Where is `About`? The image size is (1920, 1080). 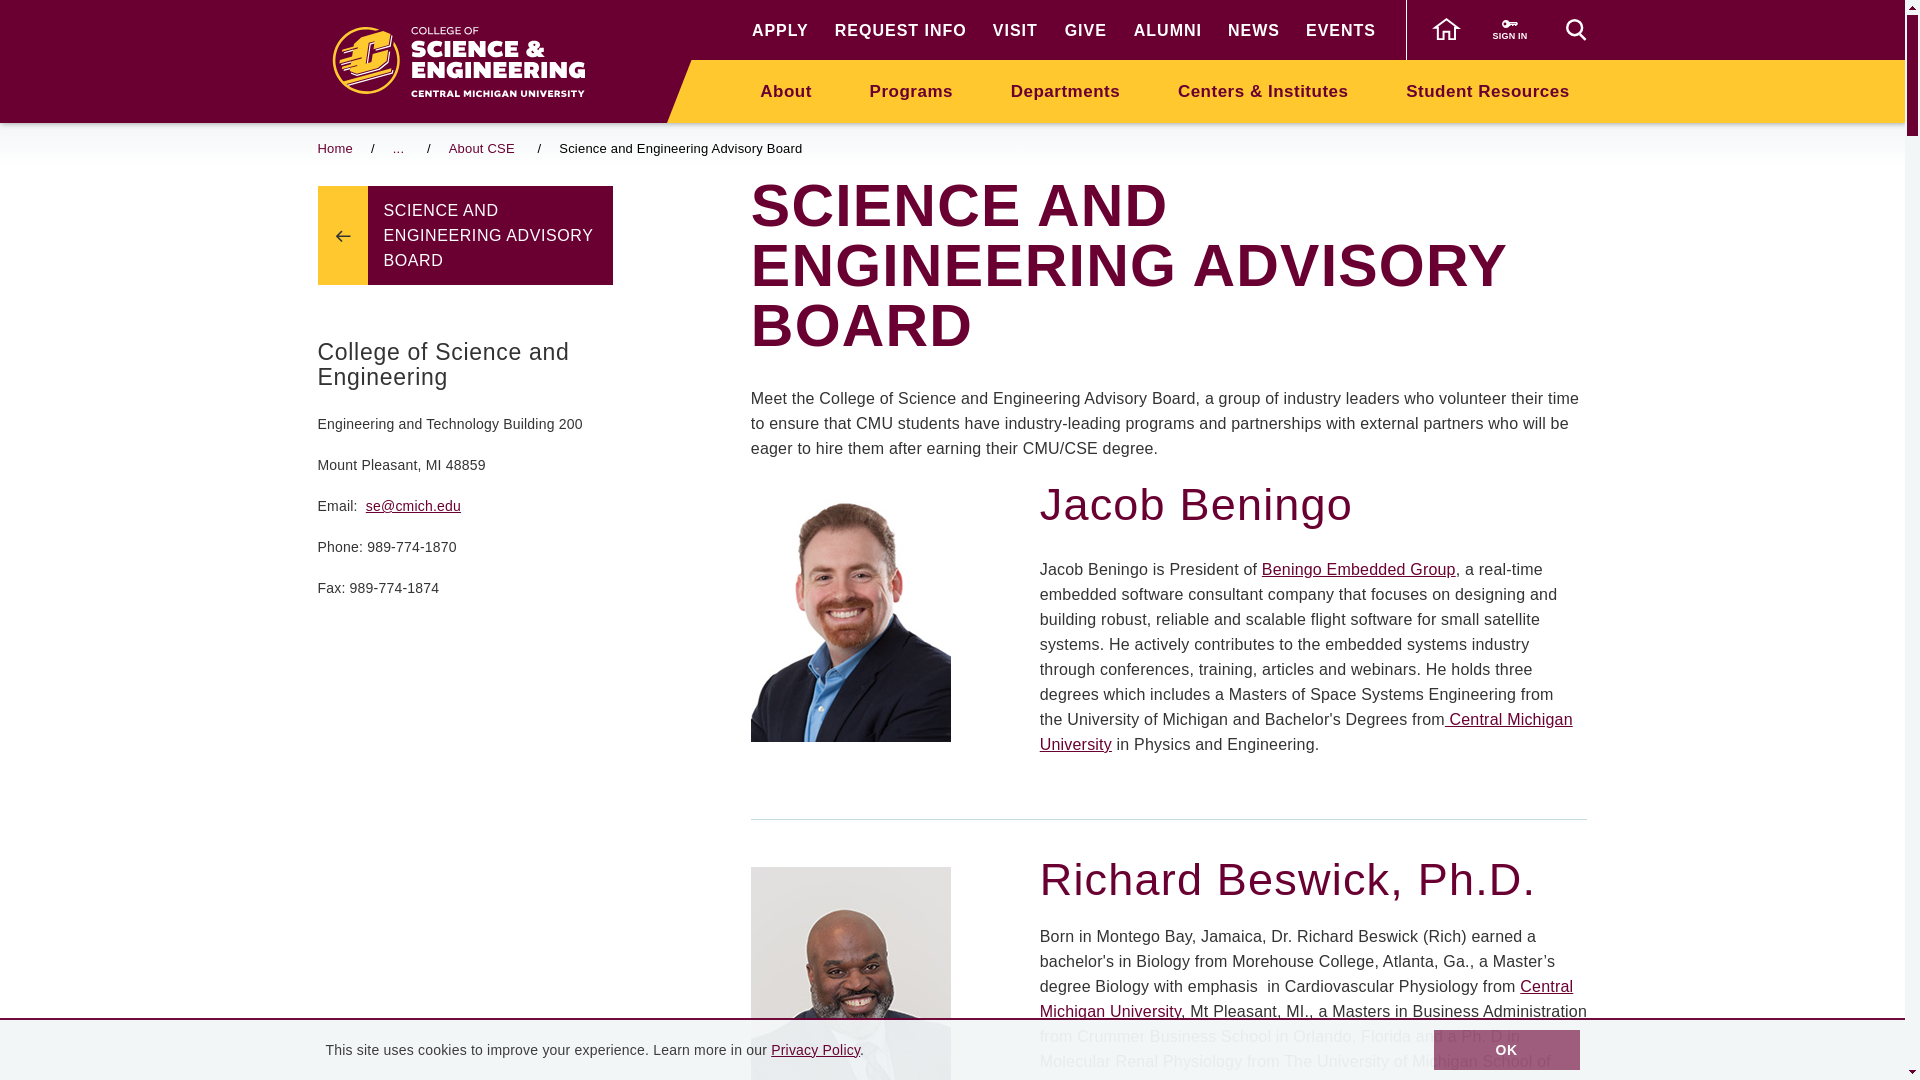 About is located at coordinates (786, 90).